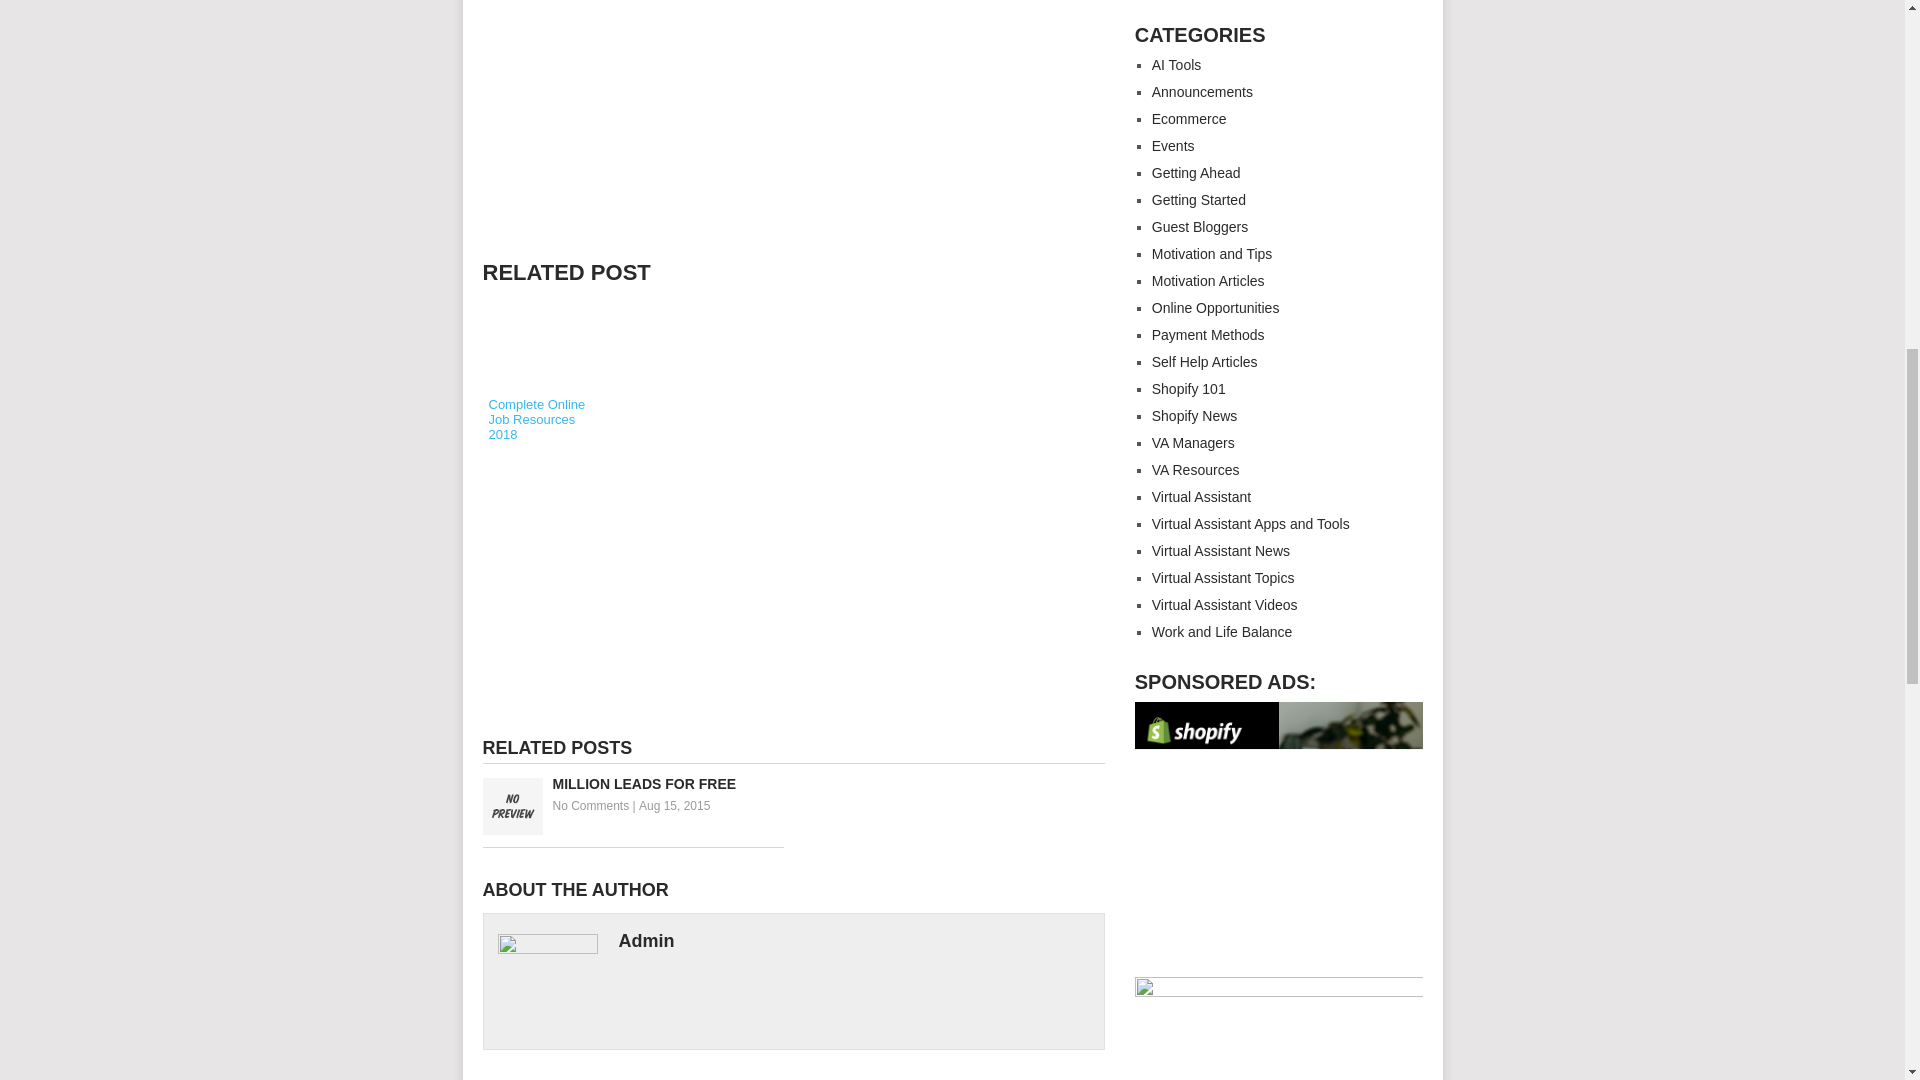 This screenshot has height=1080, width=1920. What do you see at coordinates (590, 806) in the screenshot?
I see `No Comments` at bounding box center [590, 806].